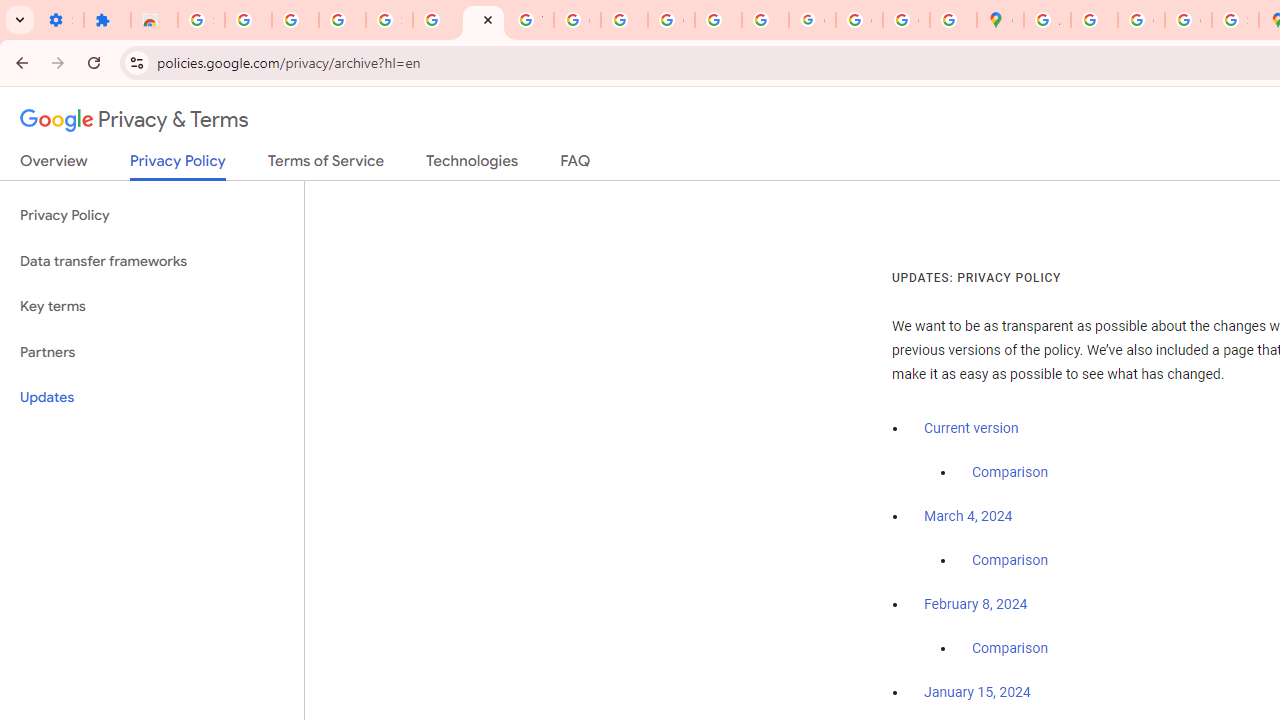 The height and width of the screenshot is (720, 1280). What do you see at coordinates (968, 517) in the screenshot?
I see `March 4, 2024` at bounding box center [968, 517].